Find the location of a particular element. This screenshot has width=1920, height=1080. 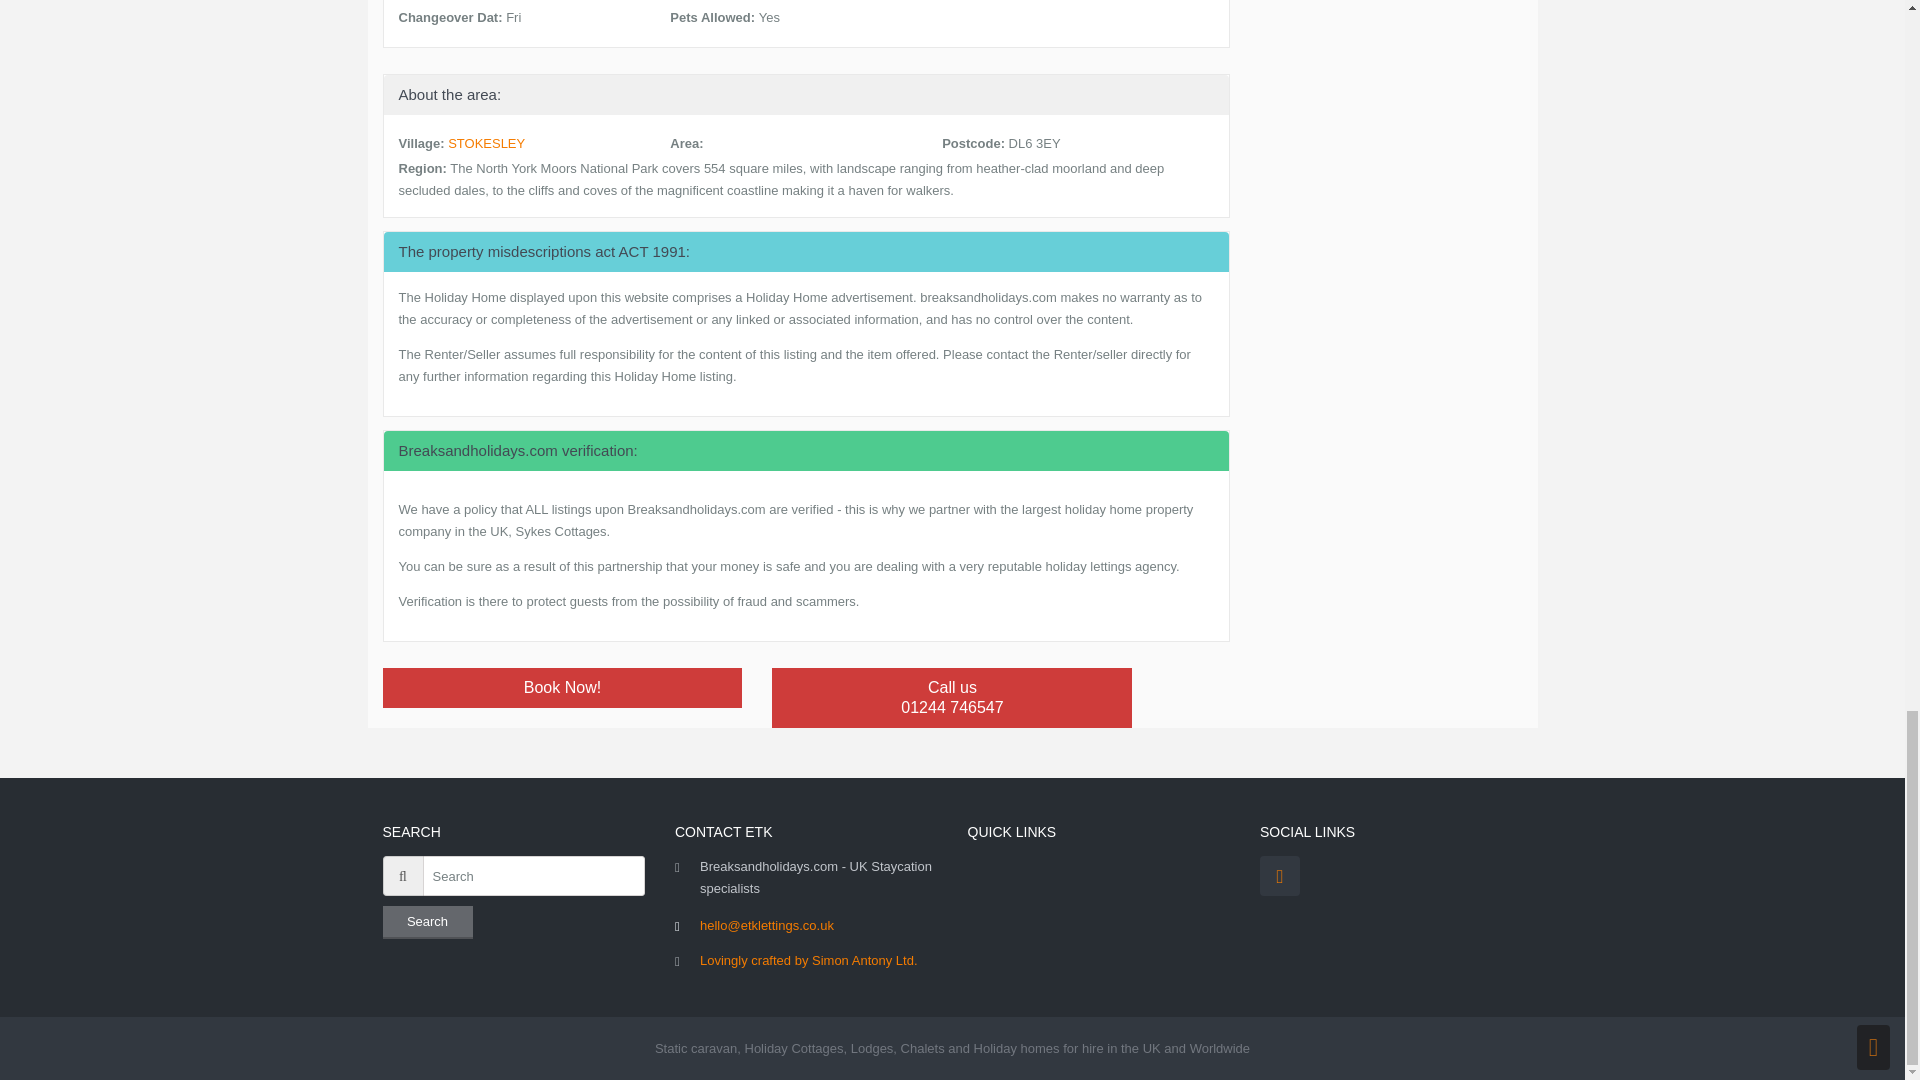

STOKESLEY is located at coordinates (952, 698).